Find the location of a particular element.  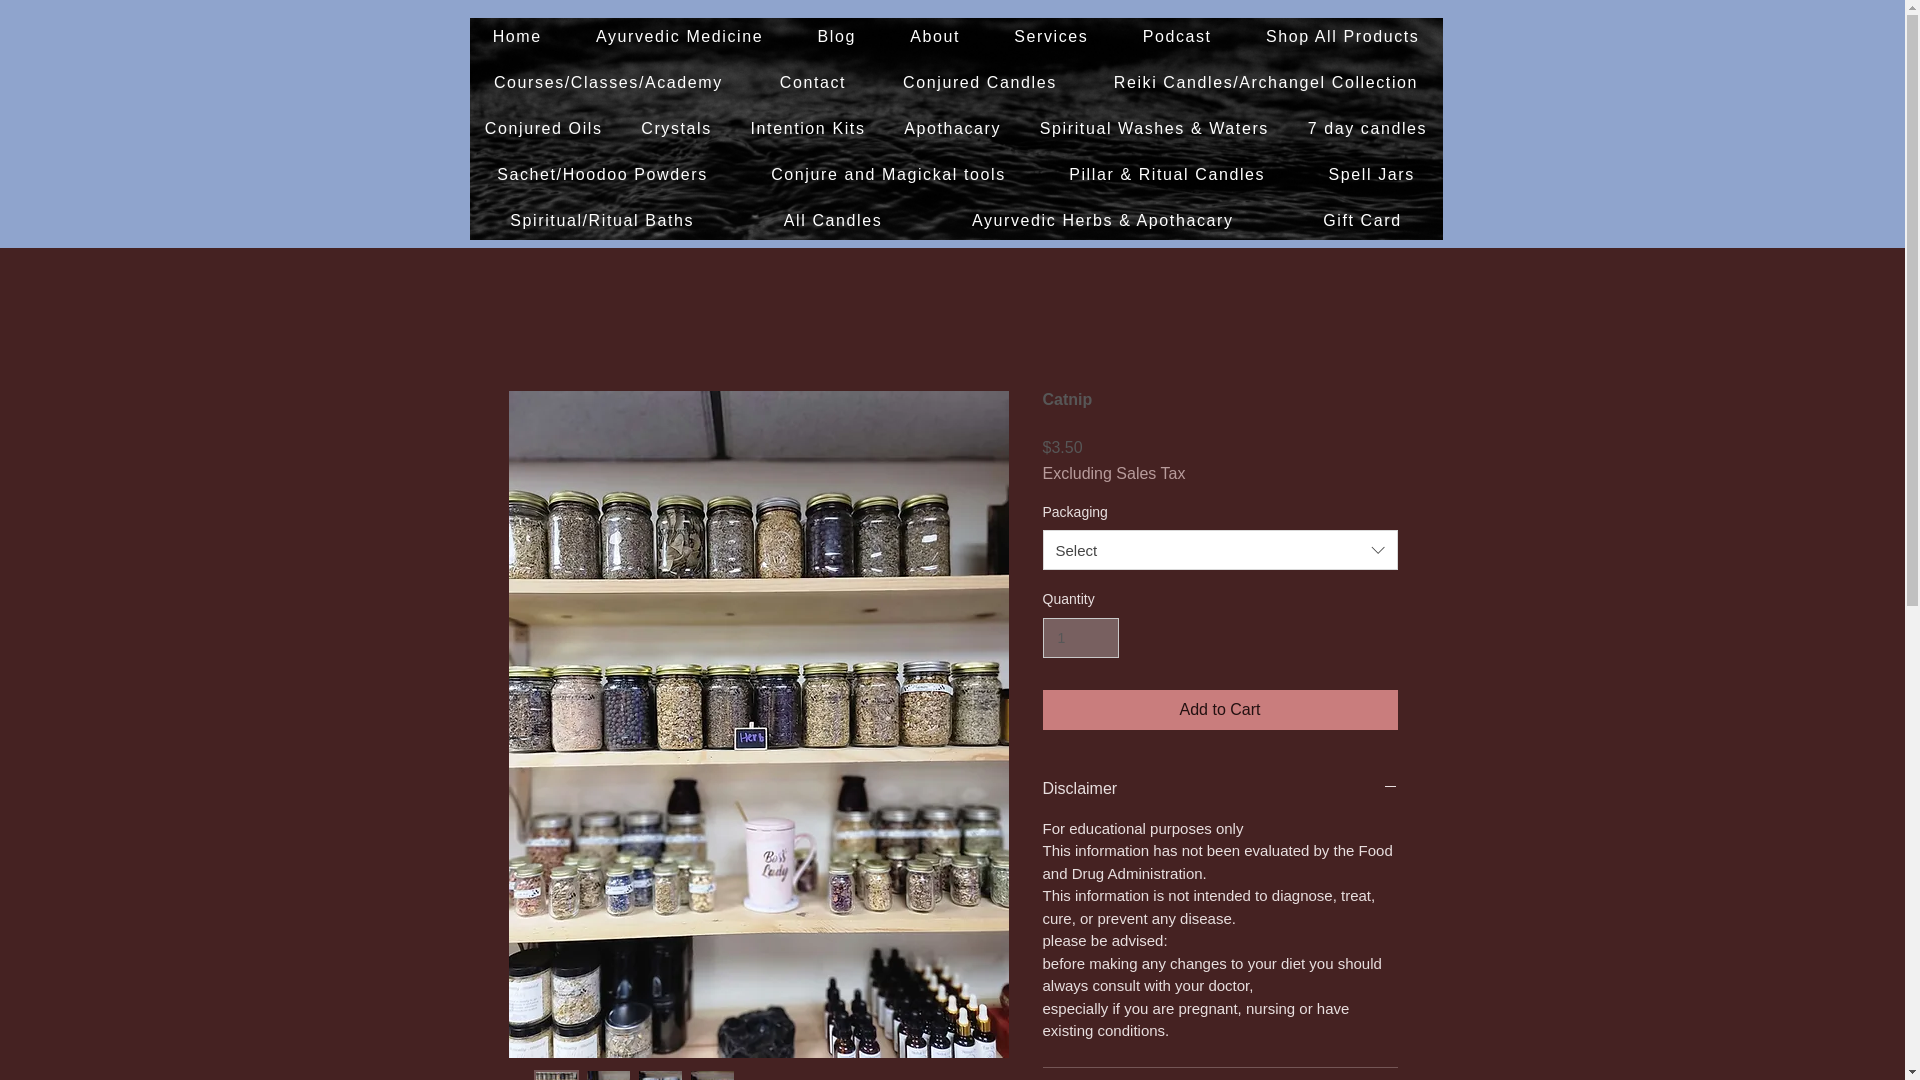

Podcast is located at coordinates (1176, 37).